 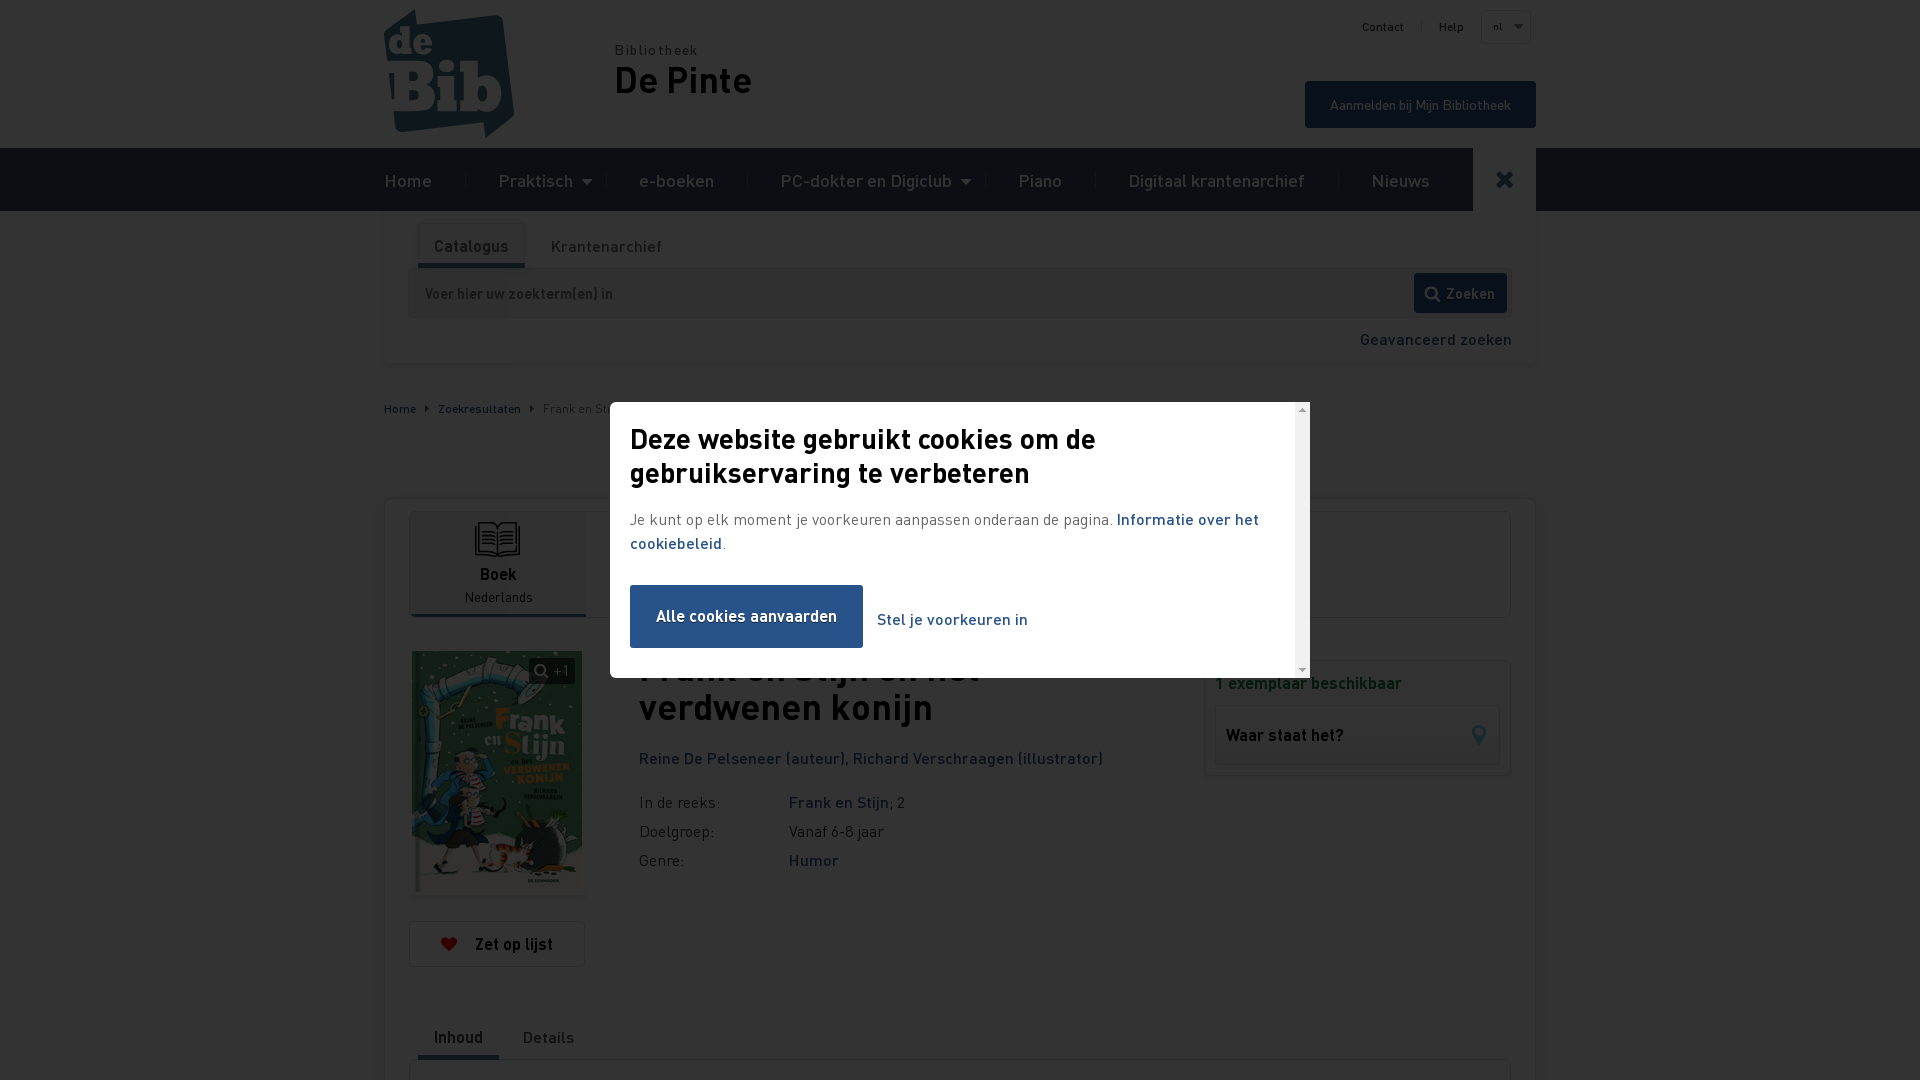 I want to click on Informatie over het cookiebeleid, so click(x=944, y=530).